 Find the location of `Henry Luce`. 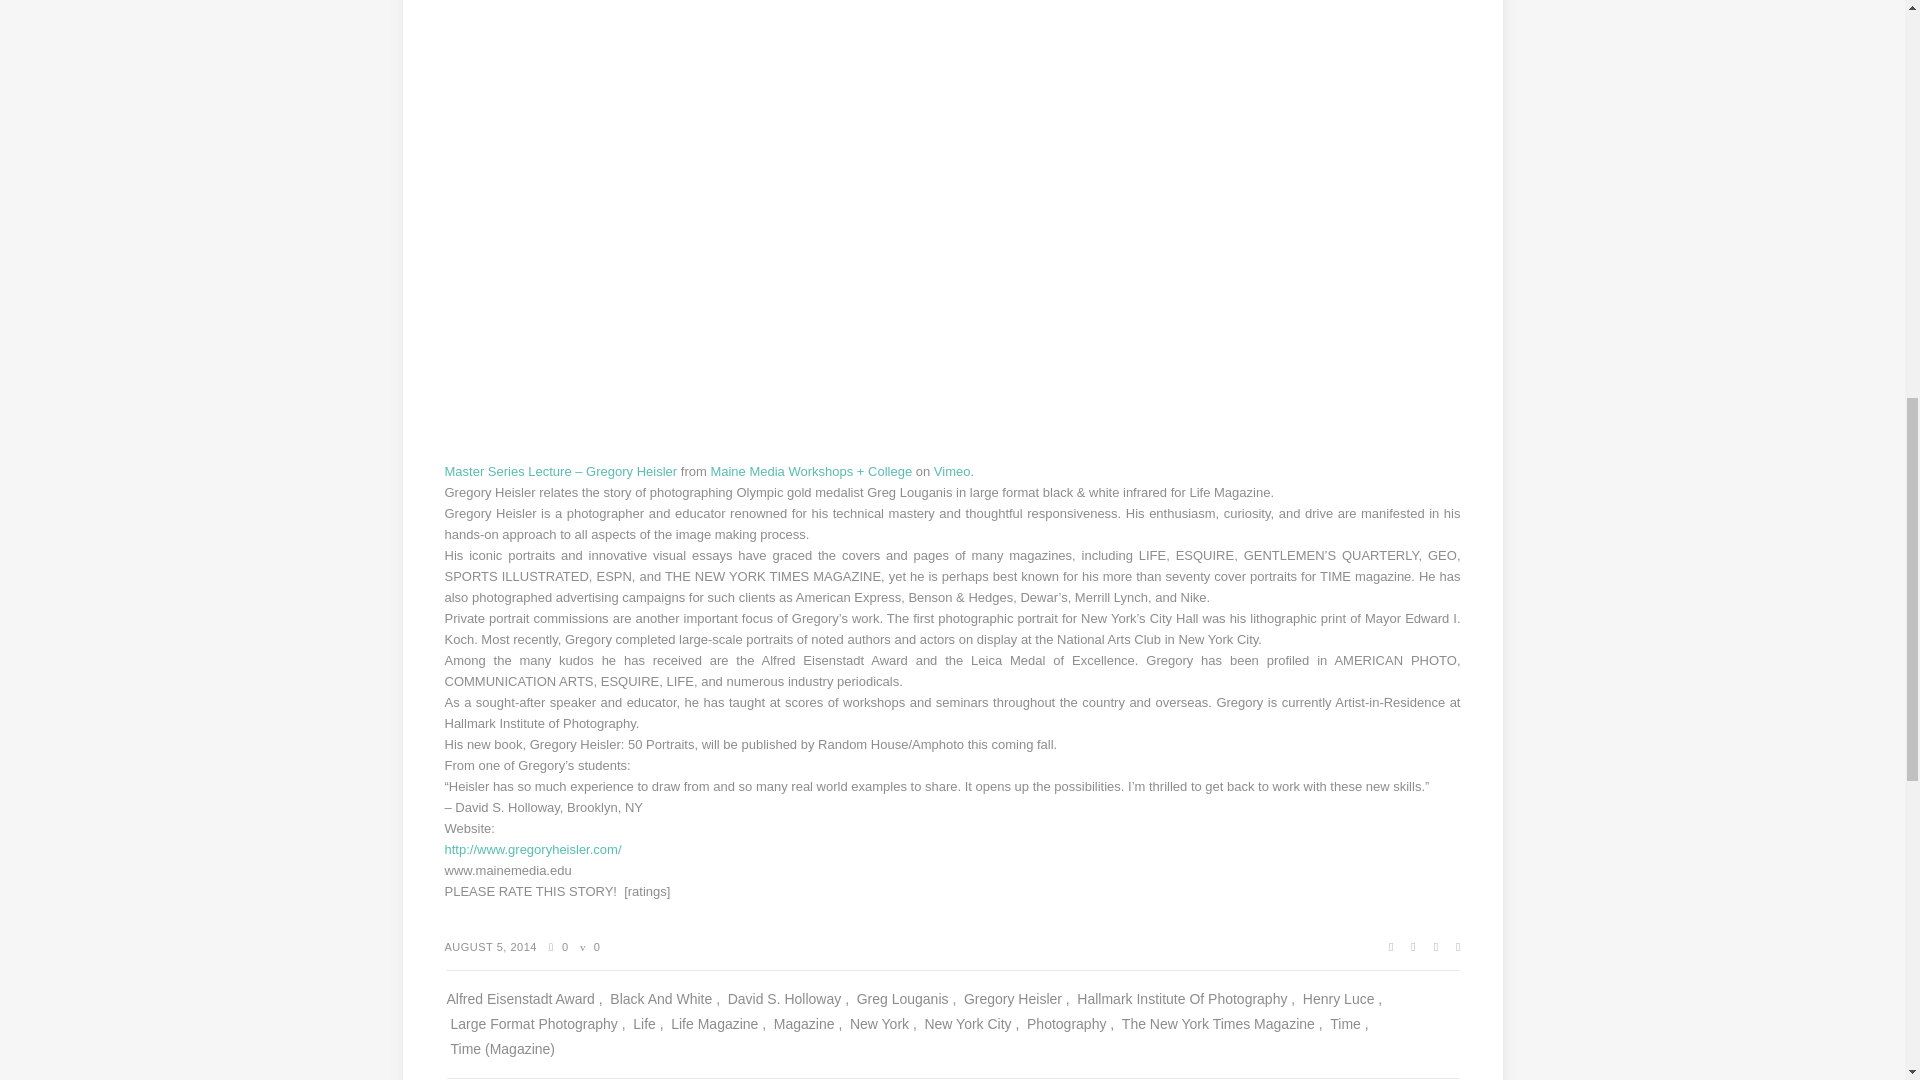

Henry Luce is located at coordinates (1342, 999).